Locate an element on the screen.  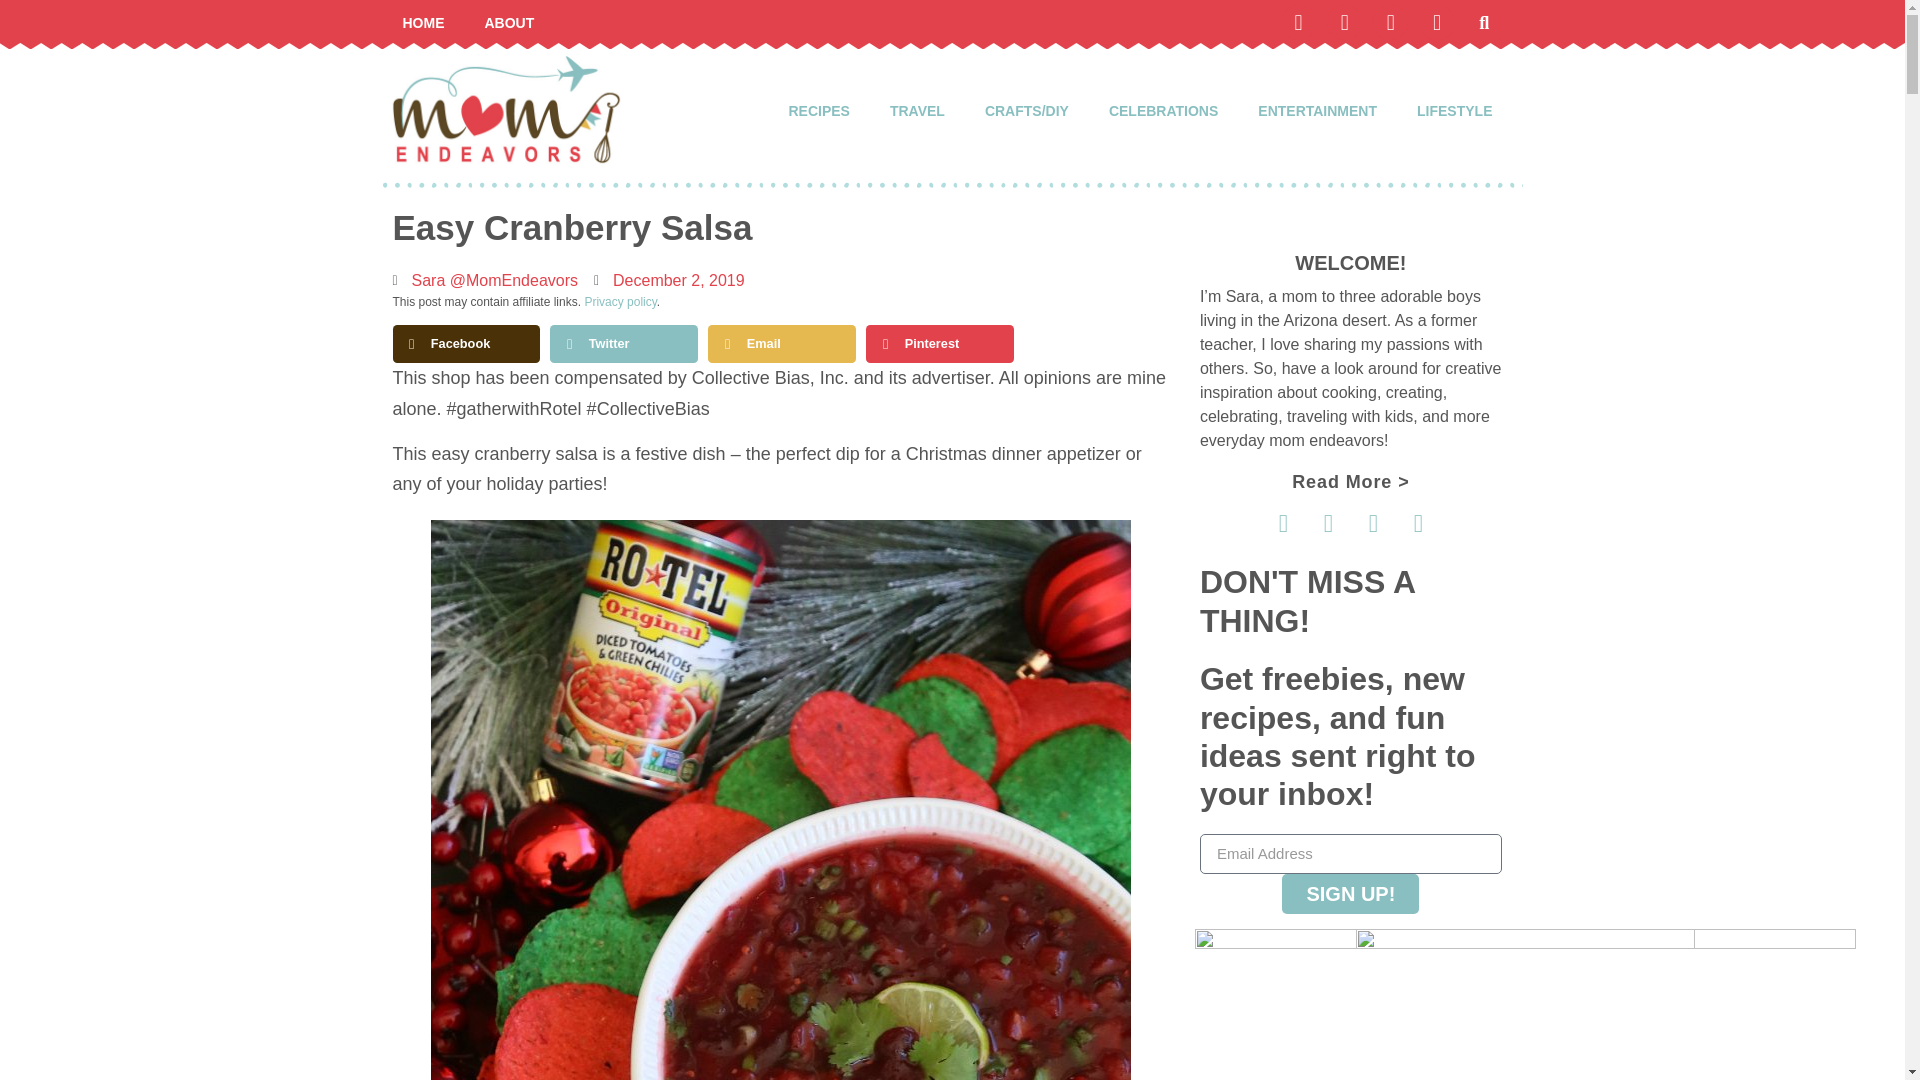
ABOUT is located at coordinates (509, 23).